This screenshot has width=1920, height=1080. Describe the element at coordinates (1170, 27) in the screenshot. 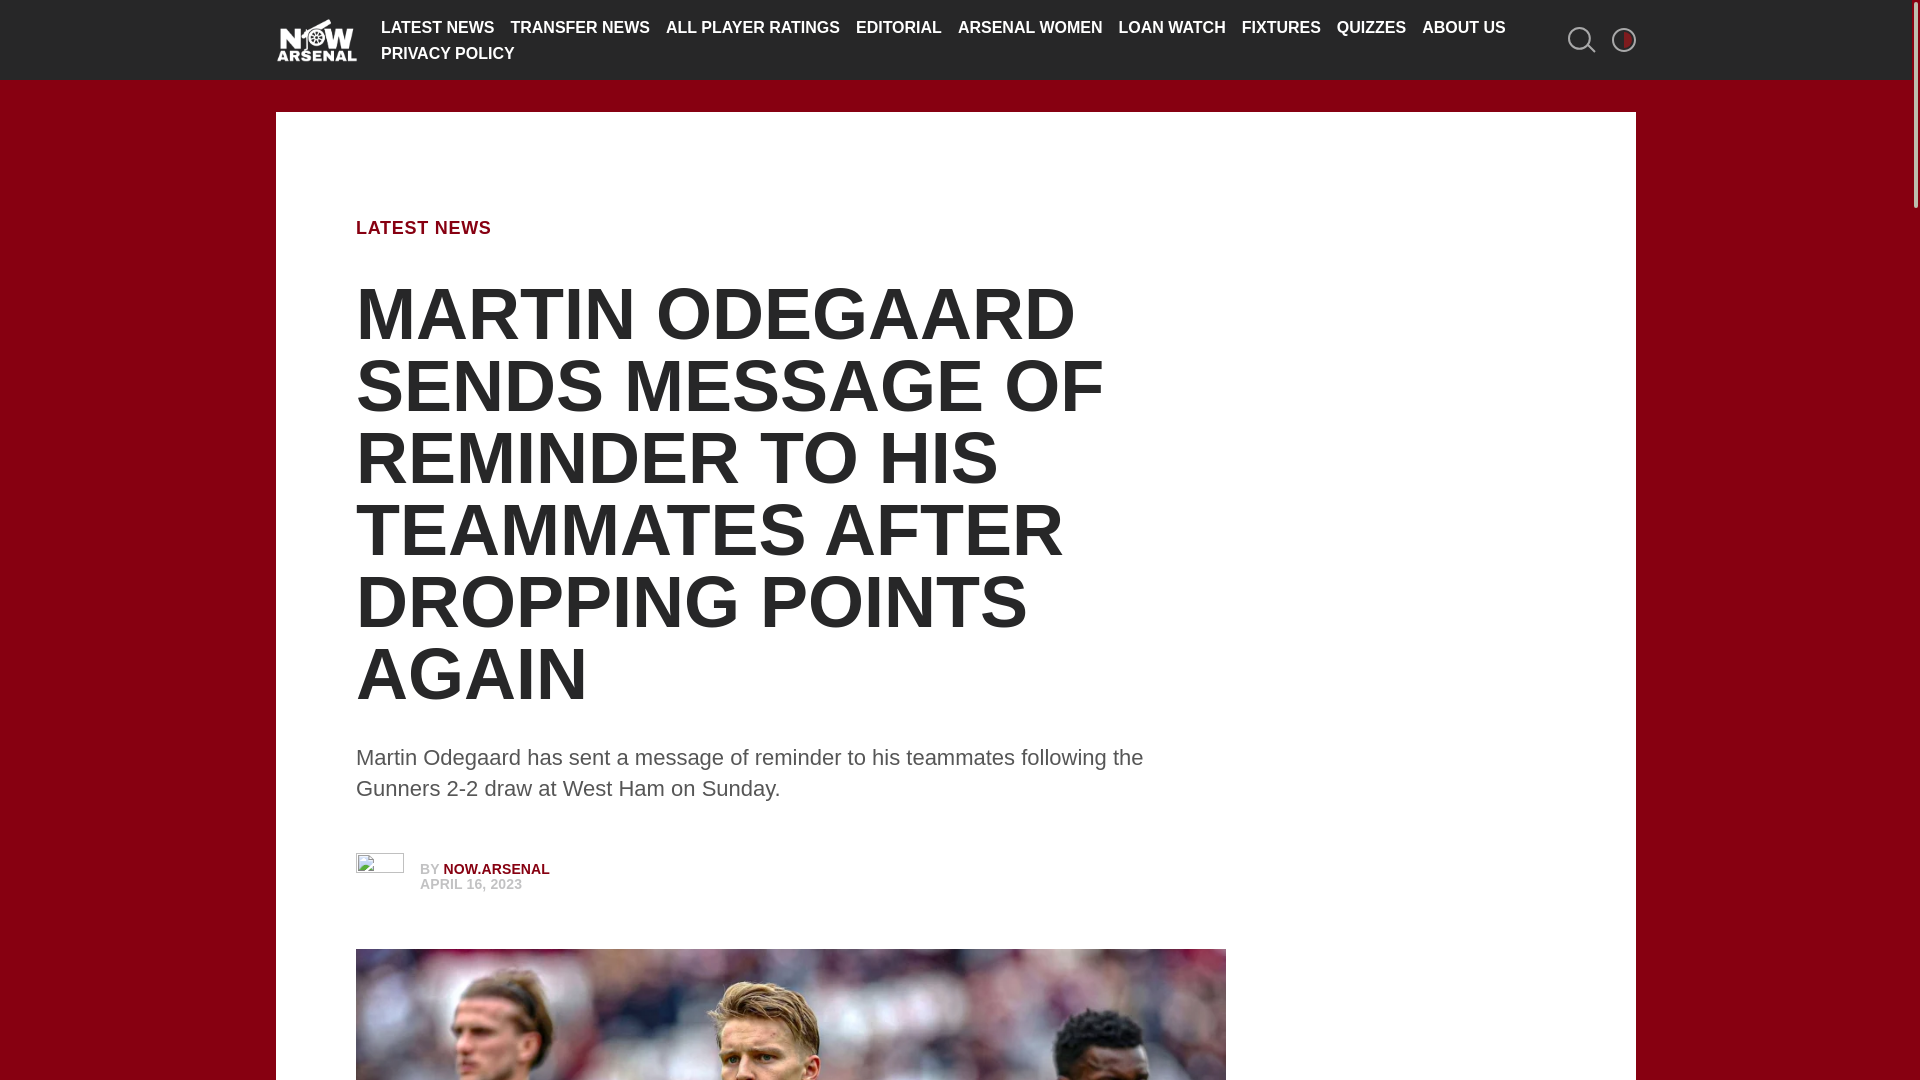

I see `LOAN WATCH` at that location.